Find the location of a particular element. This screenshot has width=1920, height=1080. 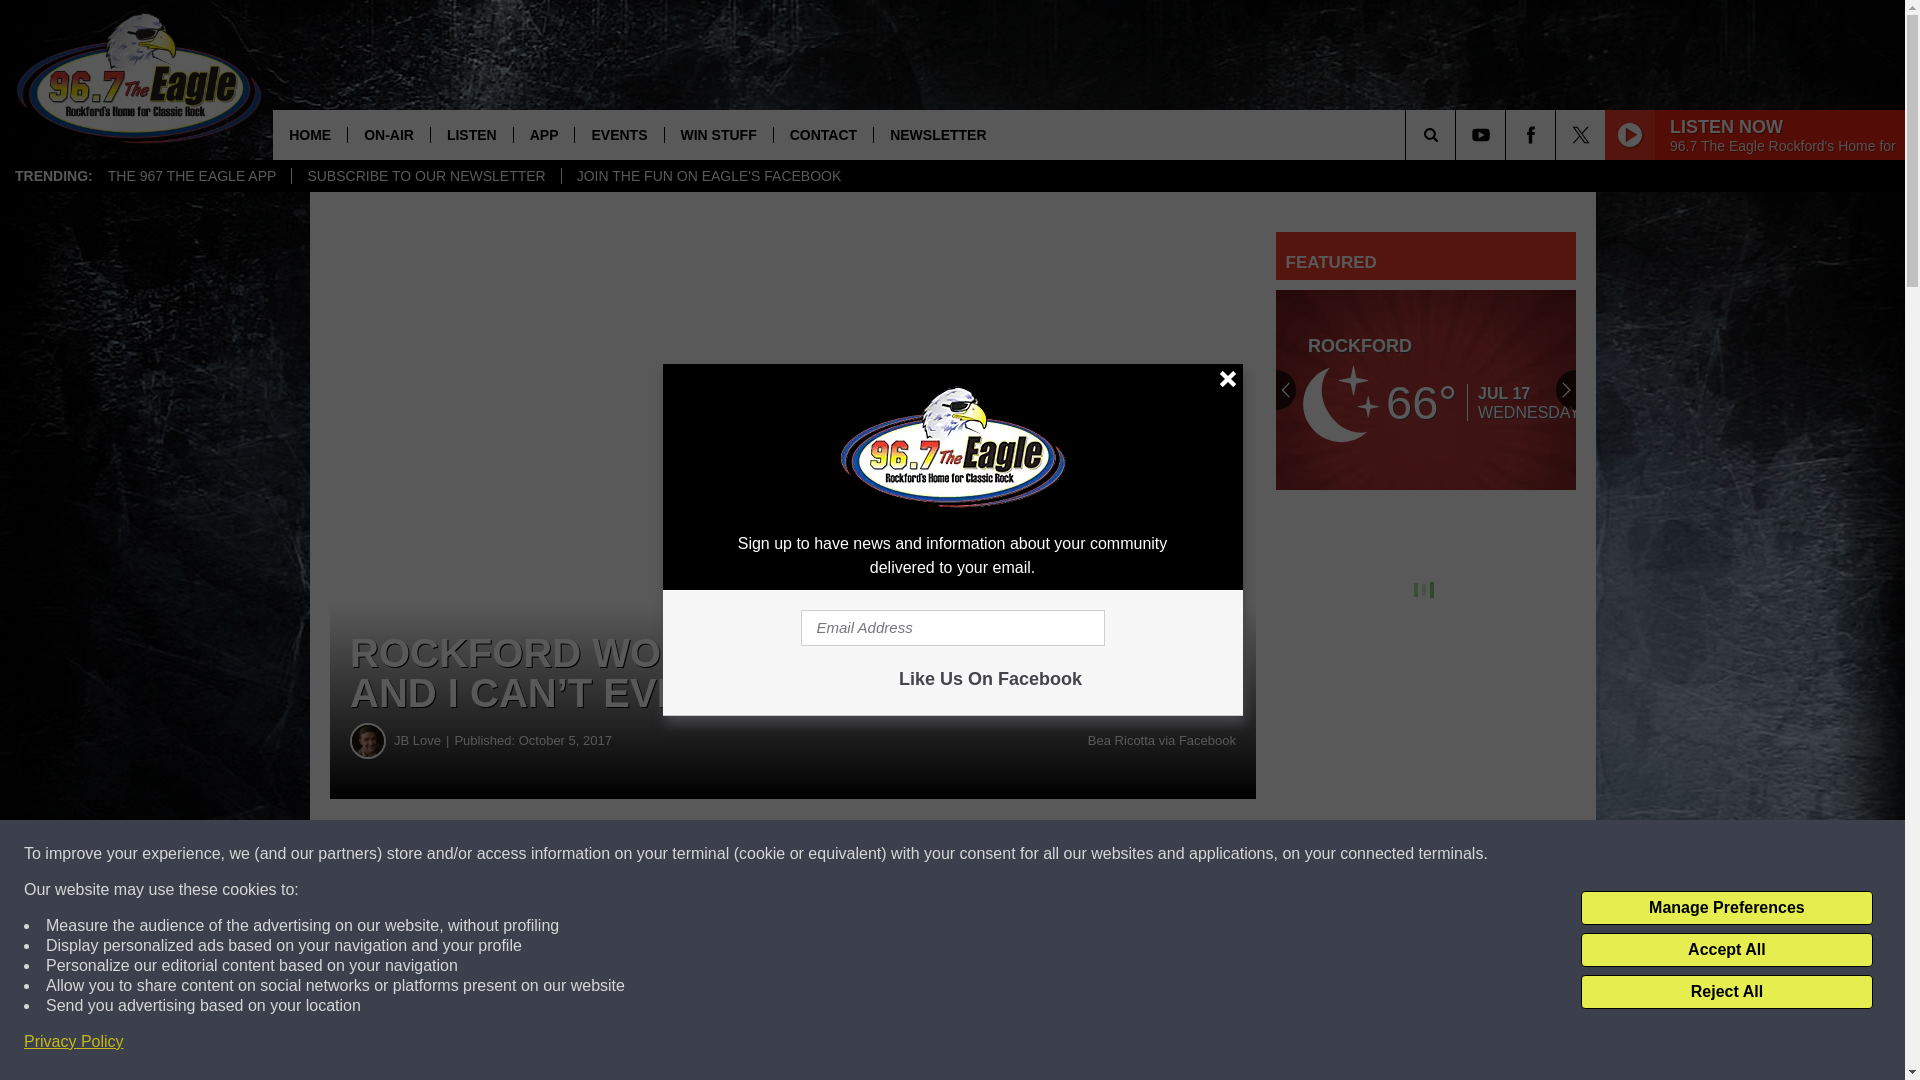

Privacy Policy is located at coordinates (74, 1042).